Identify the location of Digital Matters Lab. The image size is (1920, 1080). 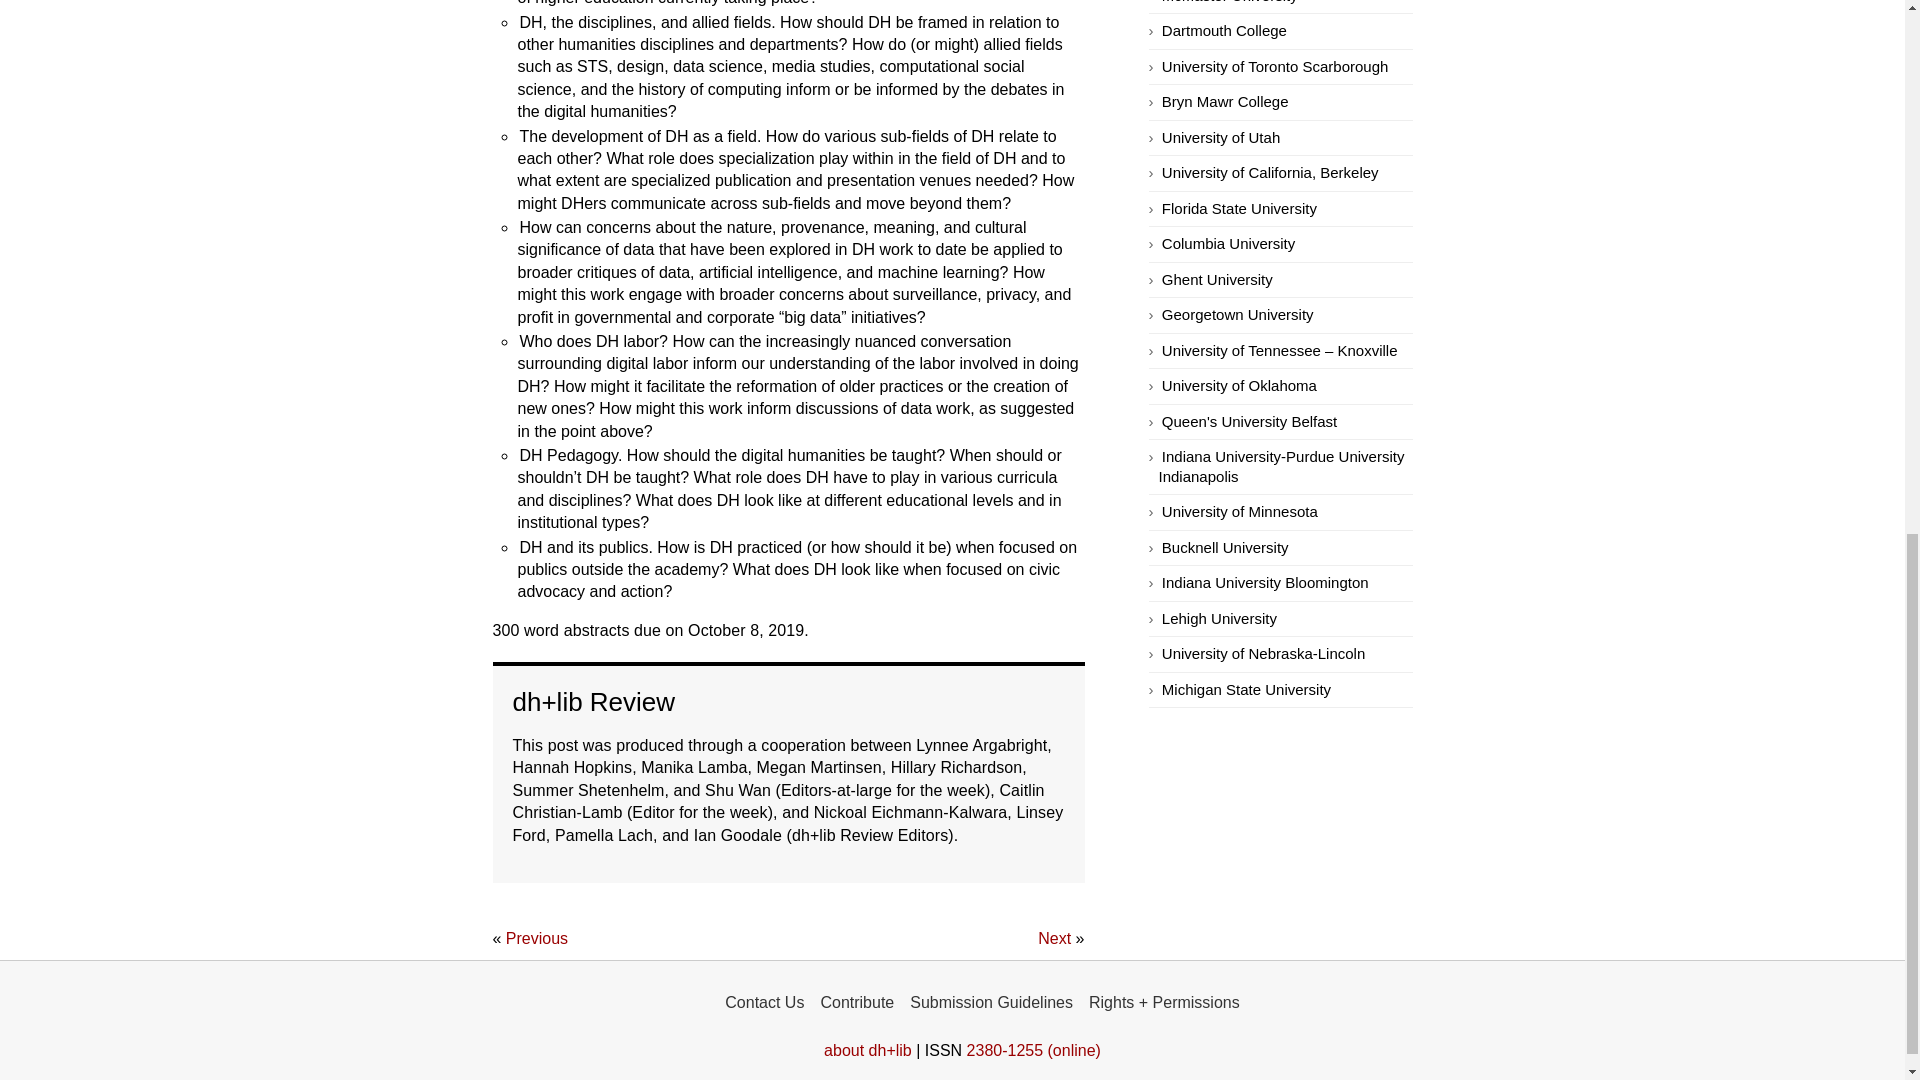
(1220, 138).